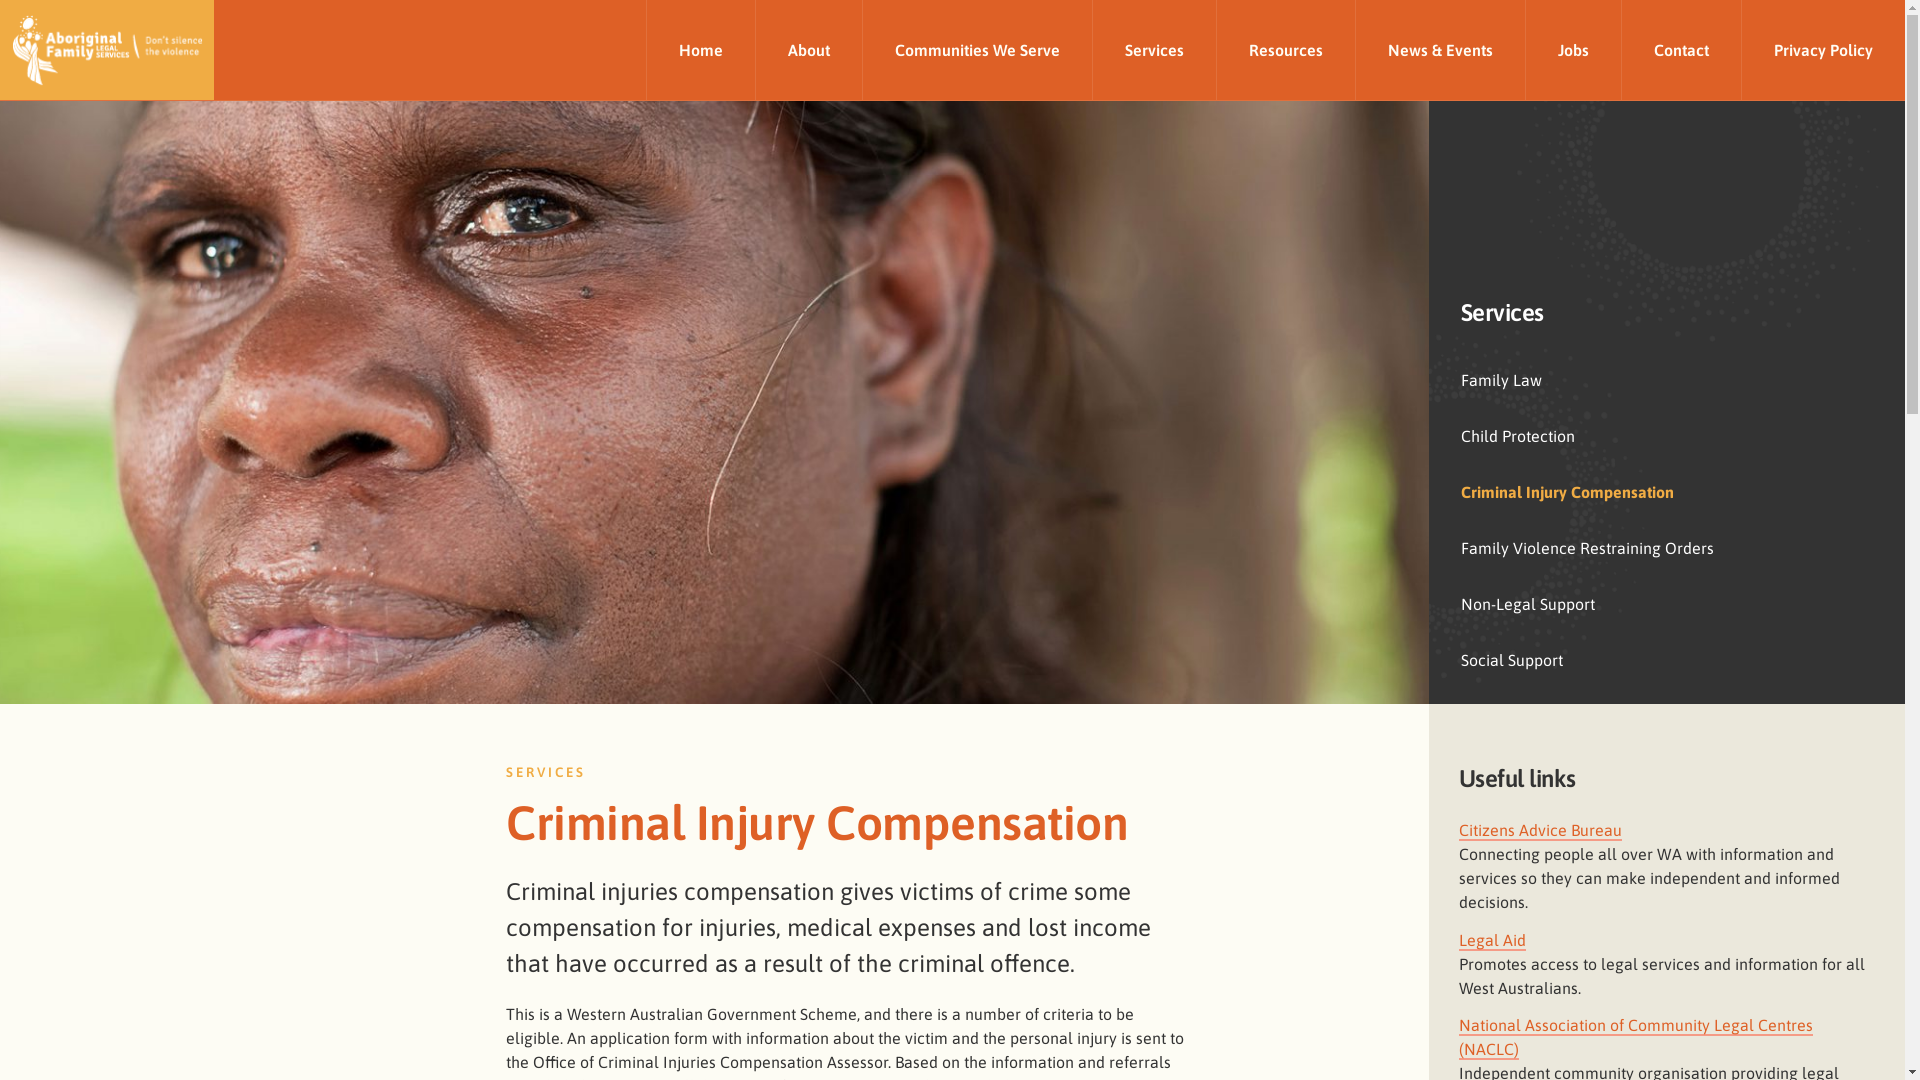 Image resolution: width=1920 pixels, height=1080 pixels. Describe the element at coordinates (700, 50) in the screenshot. I see `Home` at that location.